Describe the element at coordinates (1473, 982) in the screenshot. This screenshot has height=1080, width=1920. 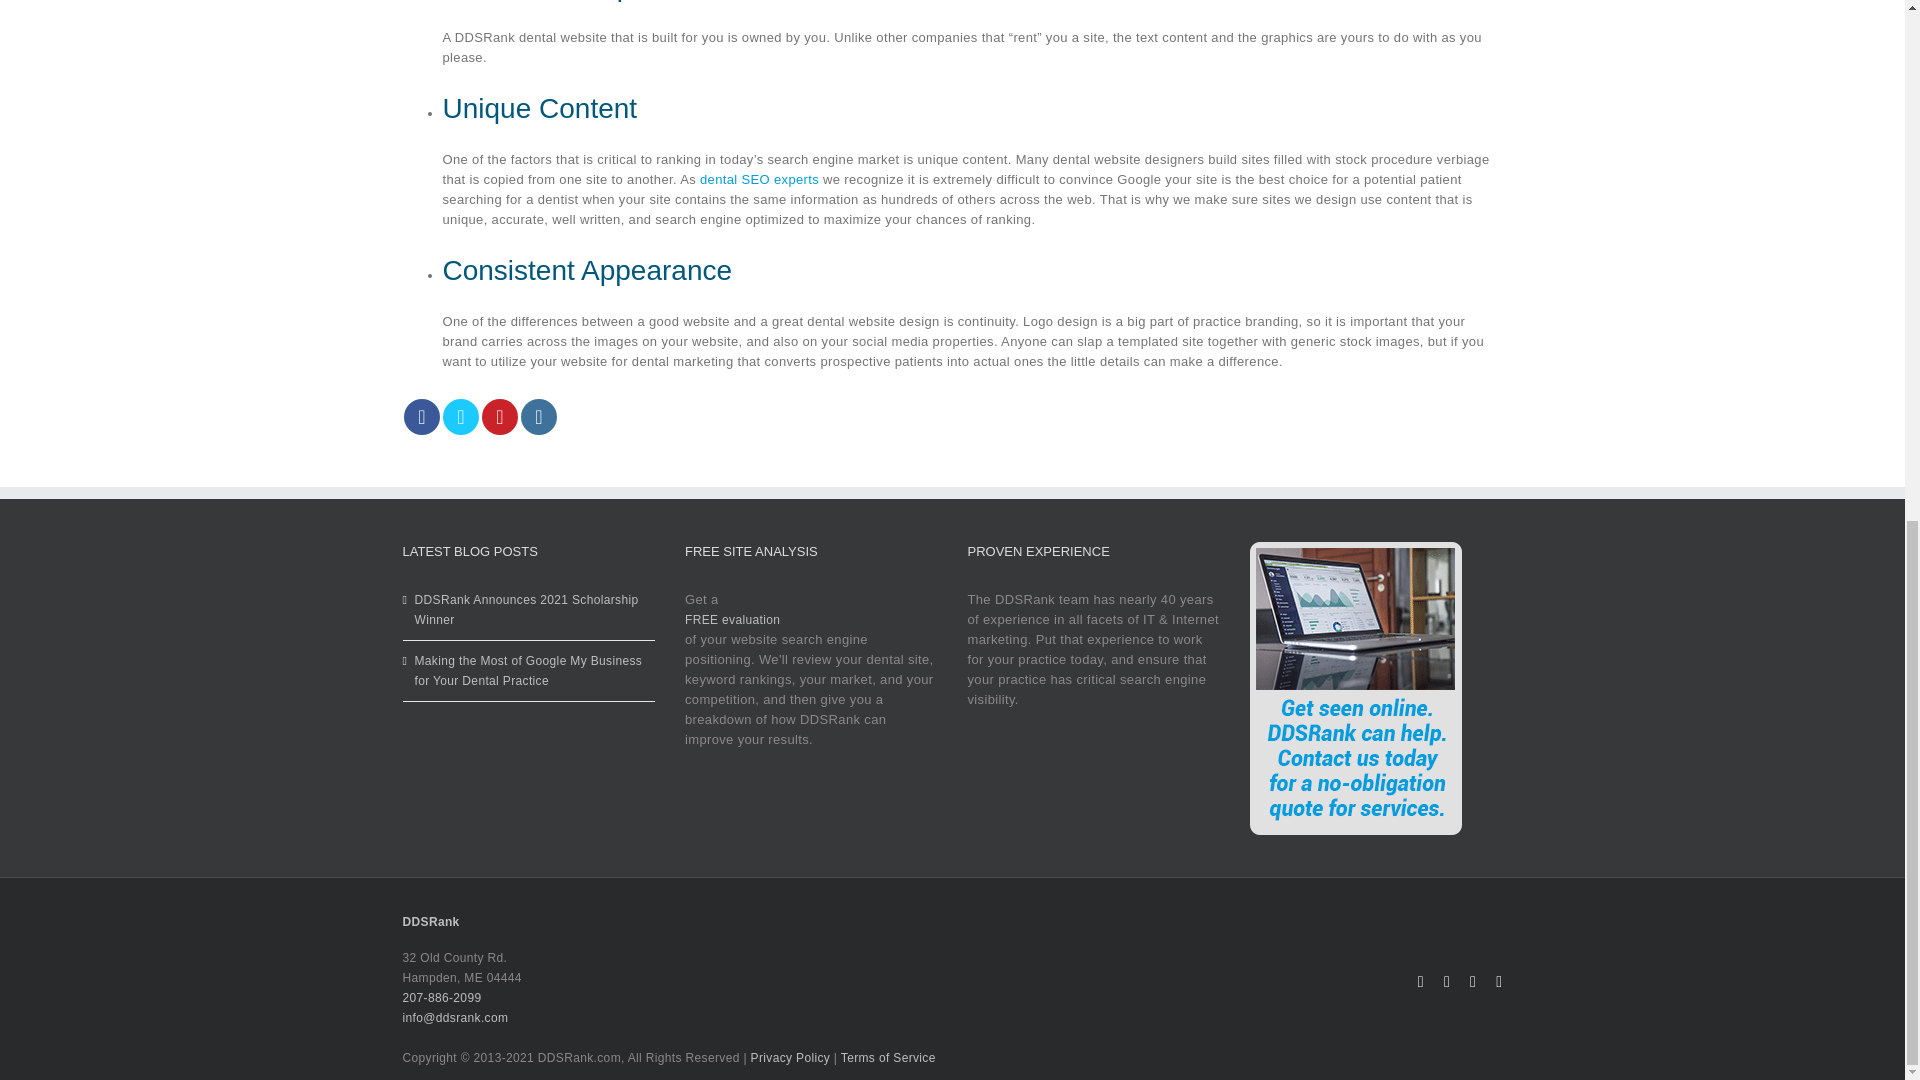
I see `YouTube` at that location.